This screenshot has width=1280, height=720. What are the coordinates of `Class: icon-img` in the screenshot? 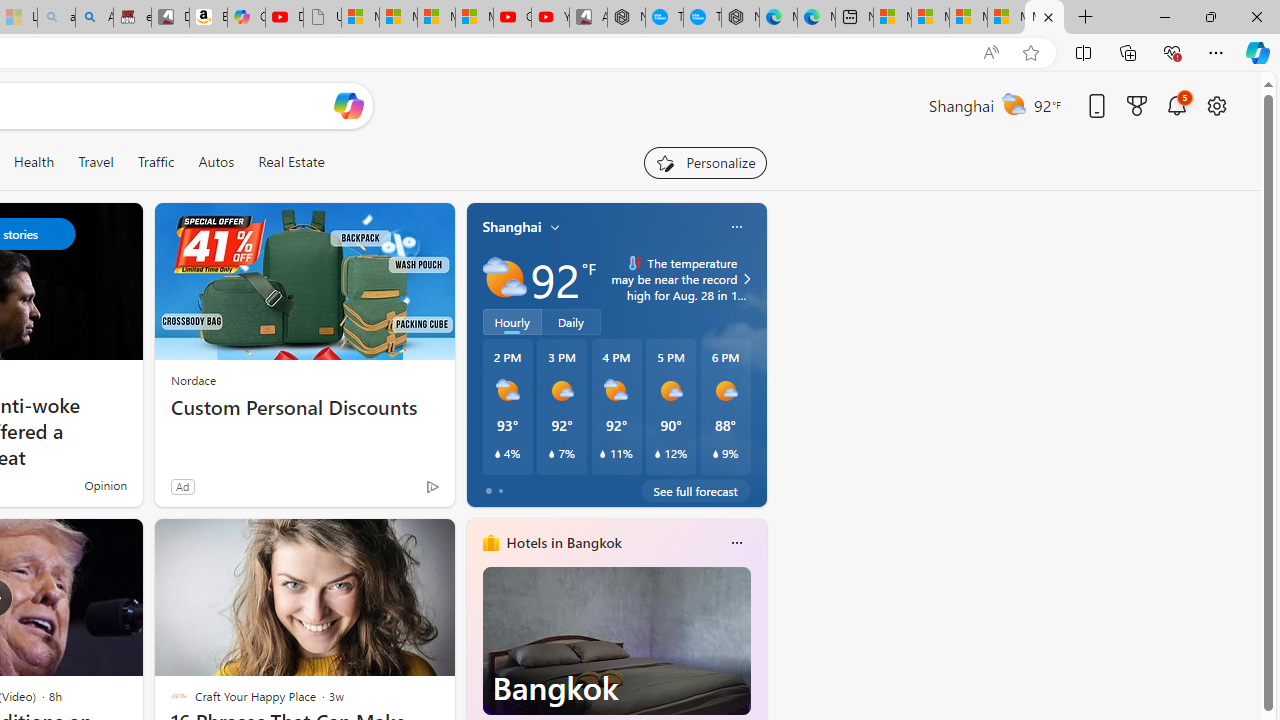 It's located at (736, 542).